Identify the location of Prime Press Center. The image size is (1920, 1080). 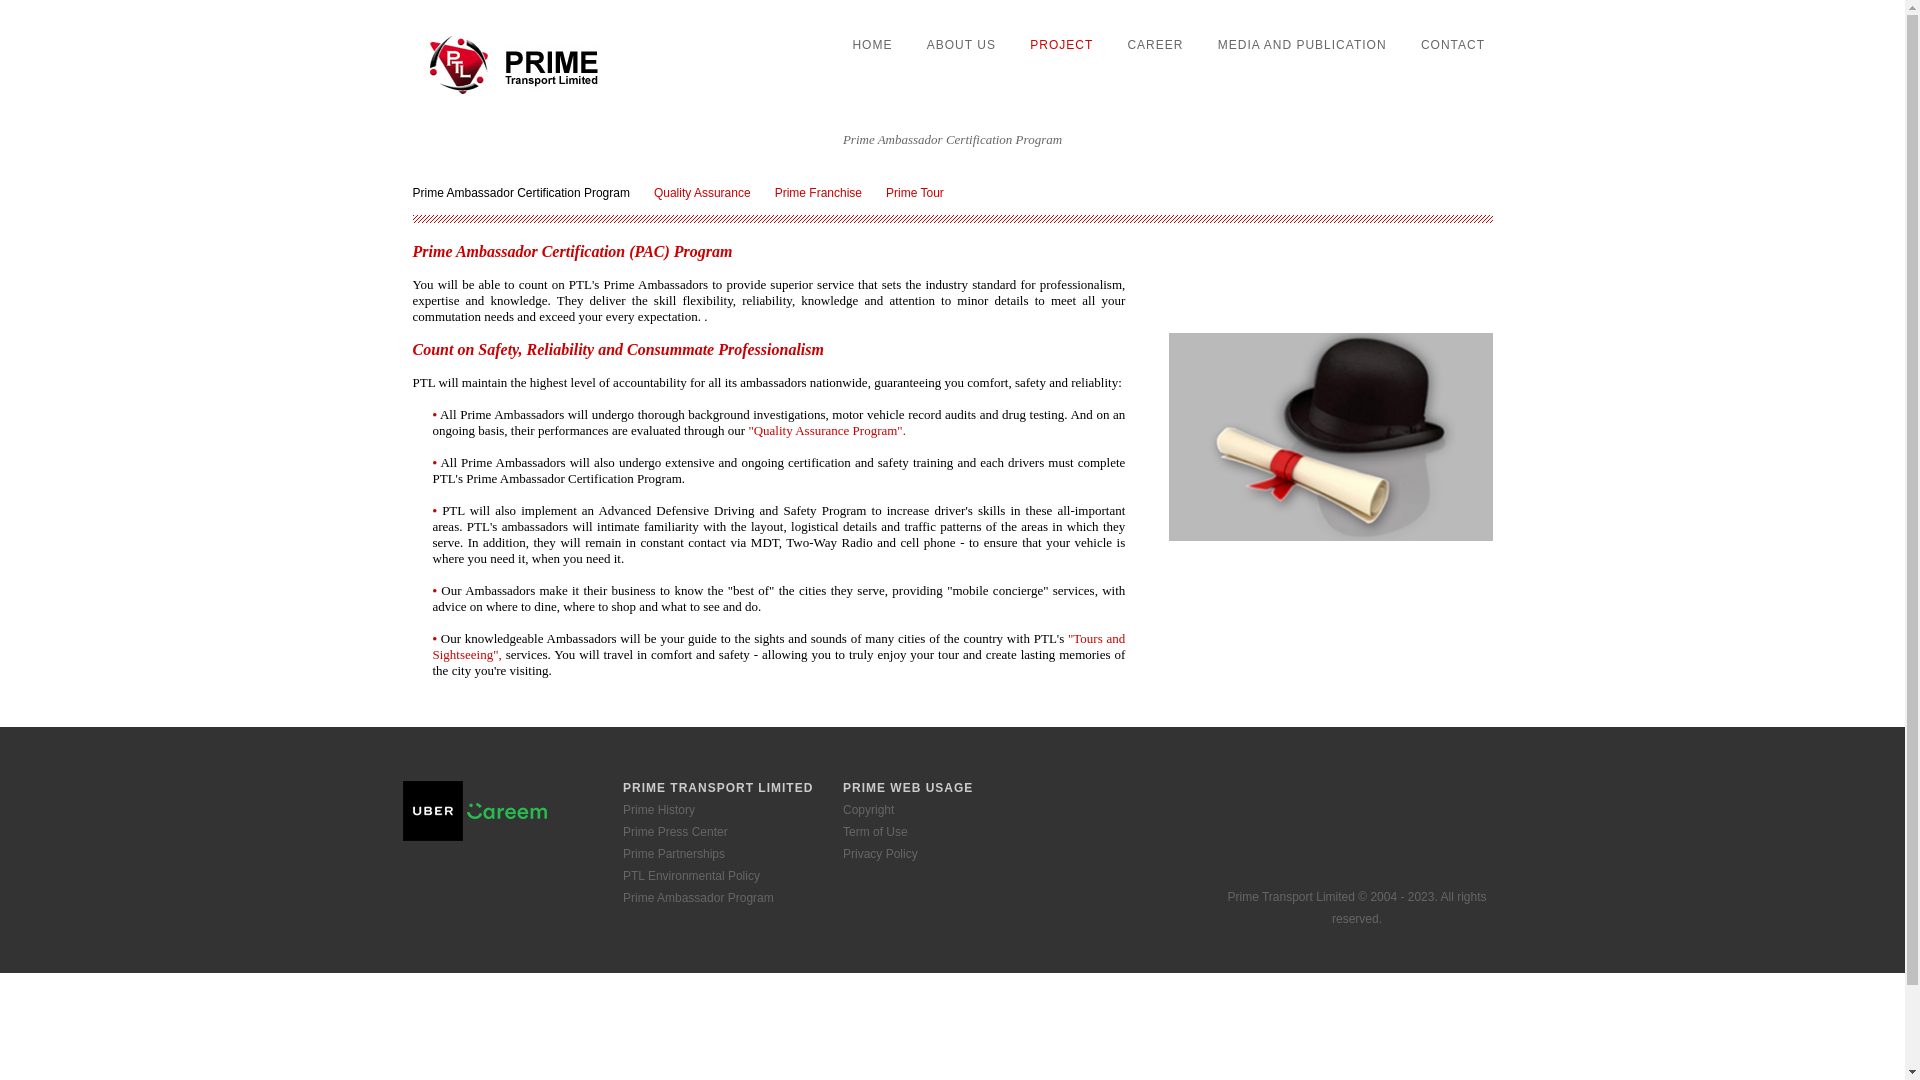
(674, 832).